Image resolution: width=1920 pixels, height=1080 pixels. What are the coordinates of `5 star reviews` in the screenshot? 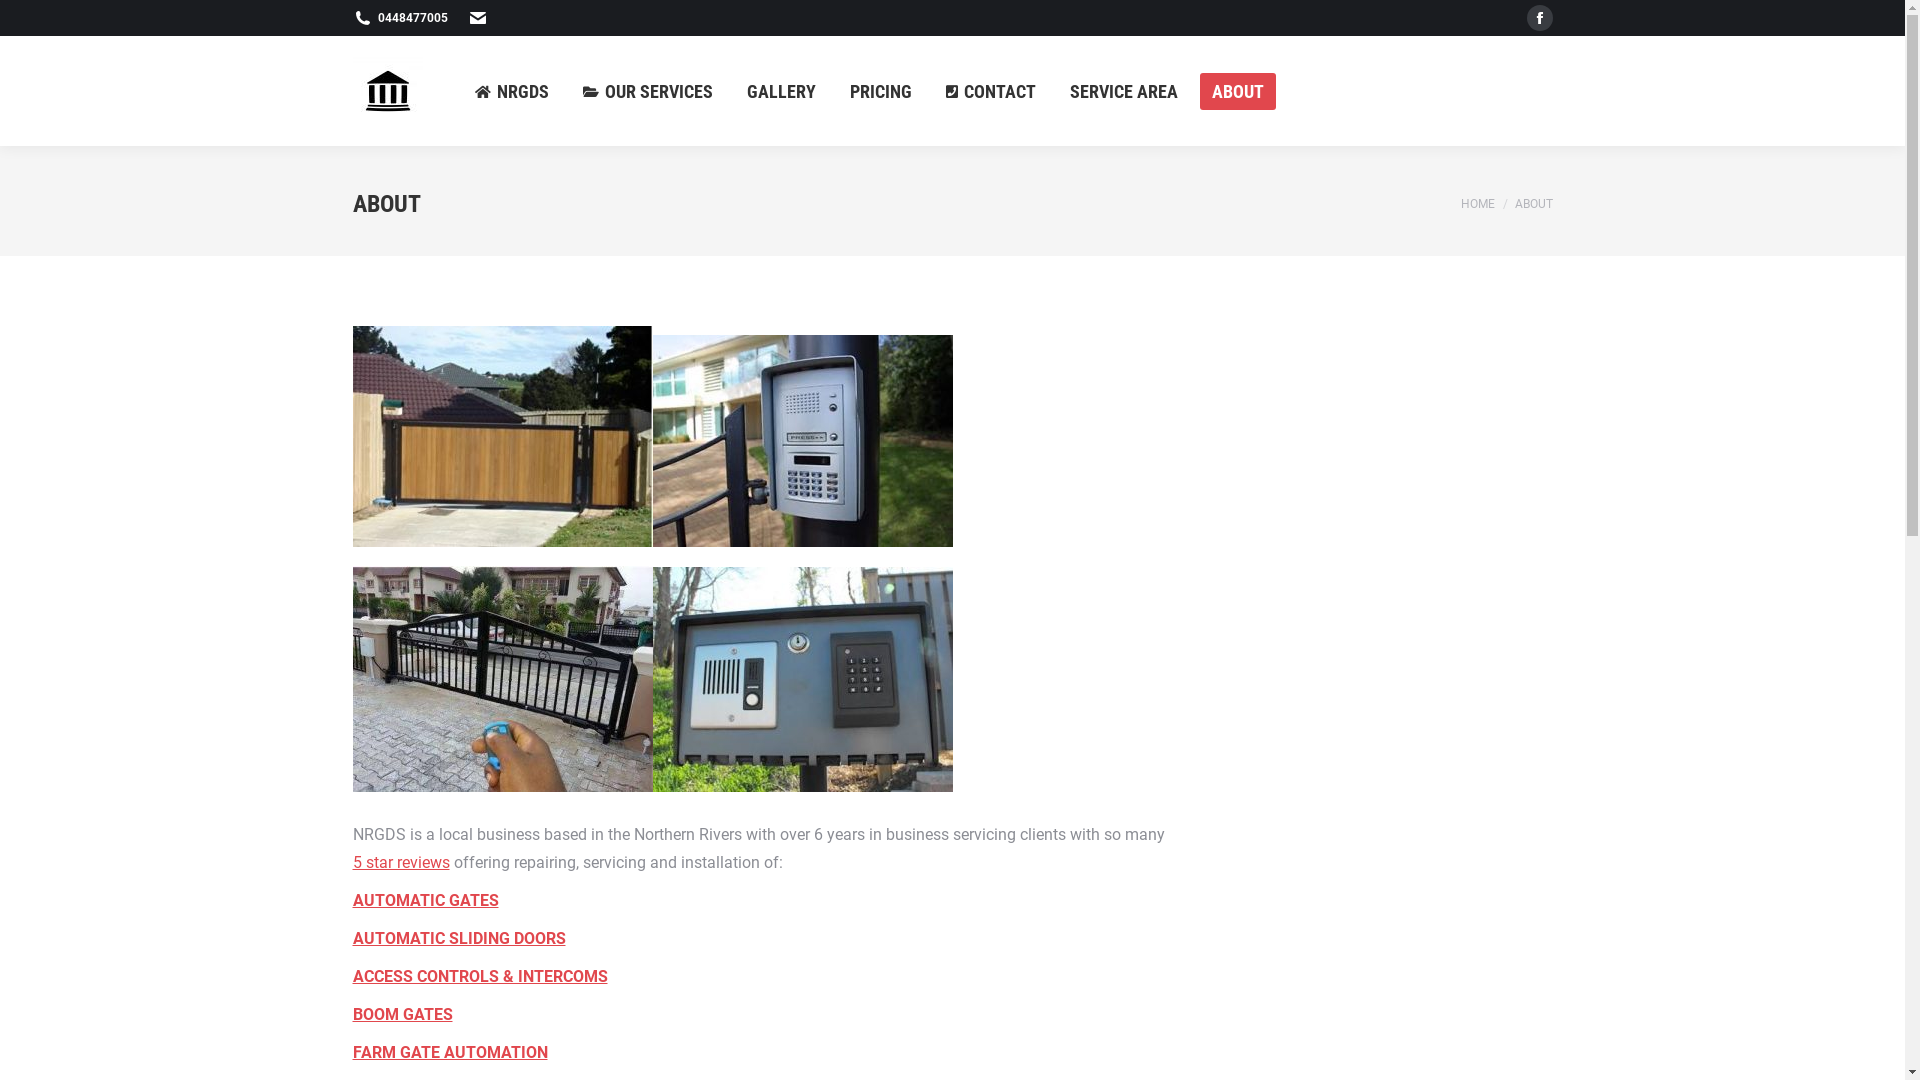 It's located at (400, 862).